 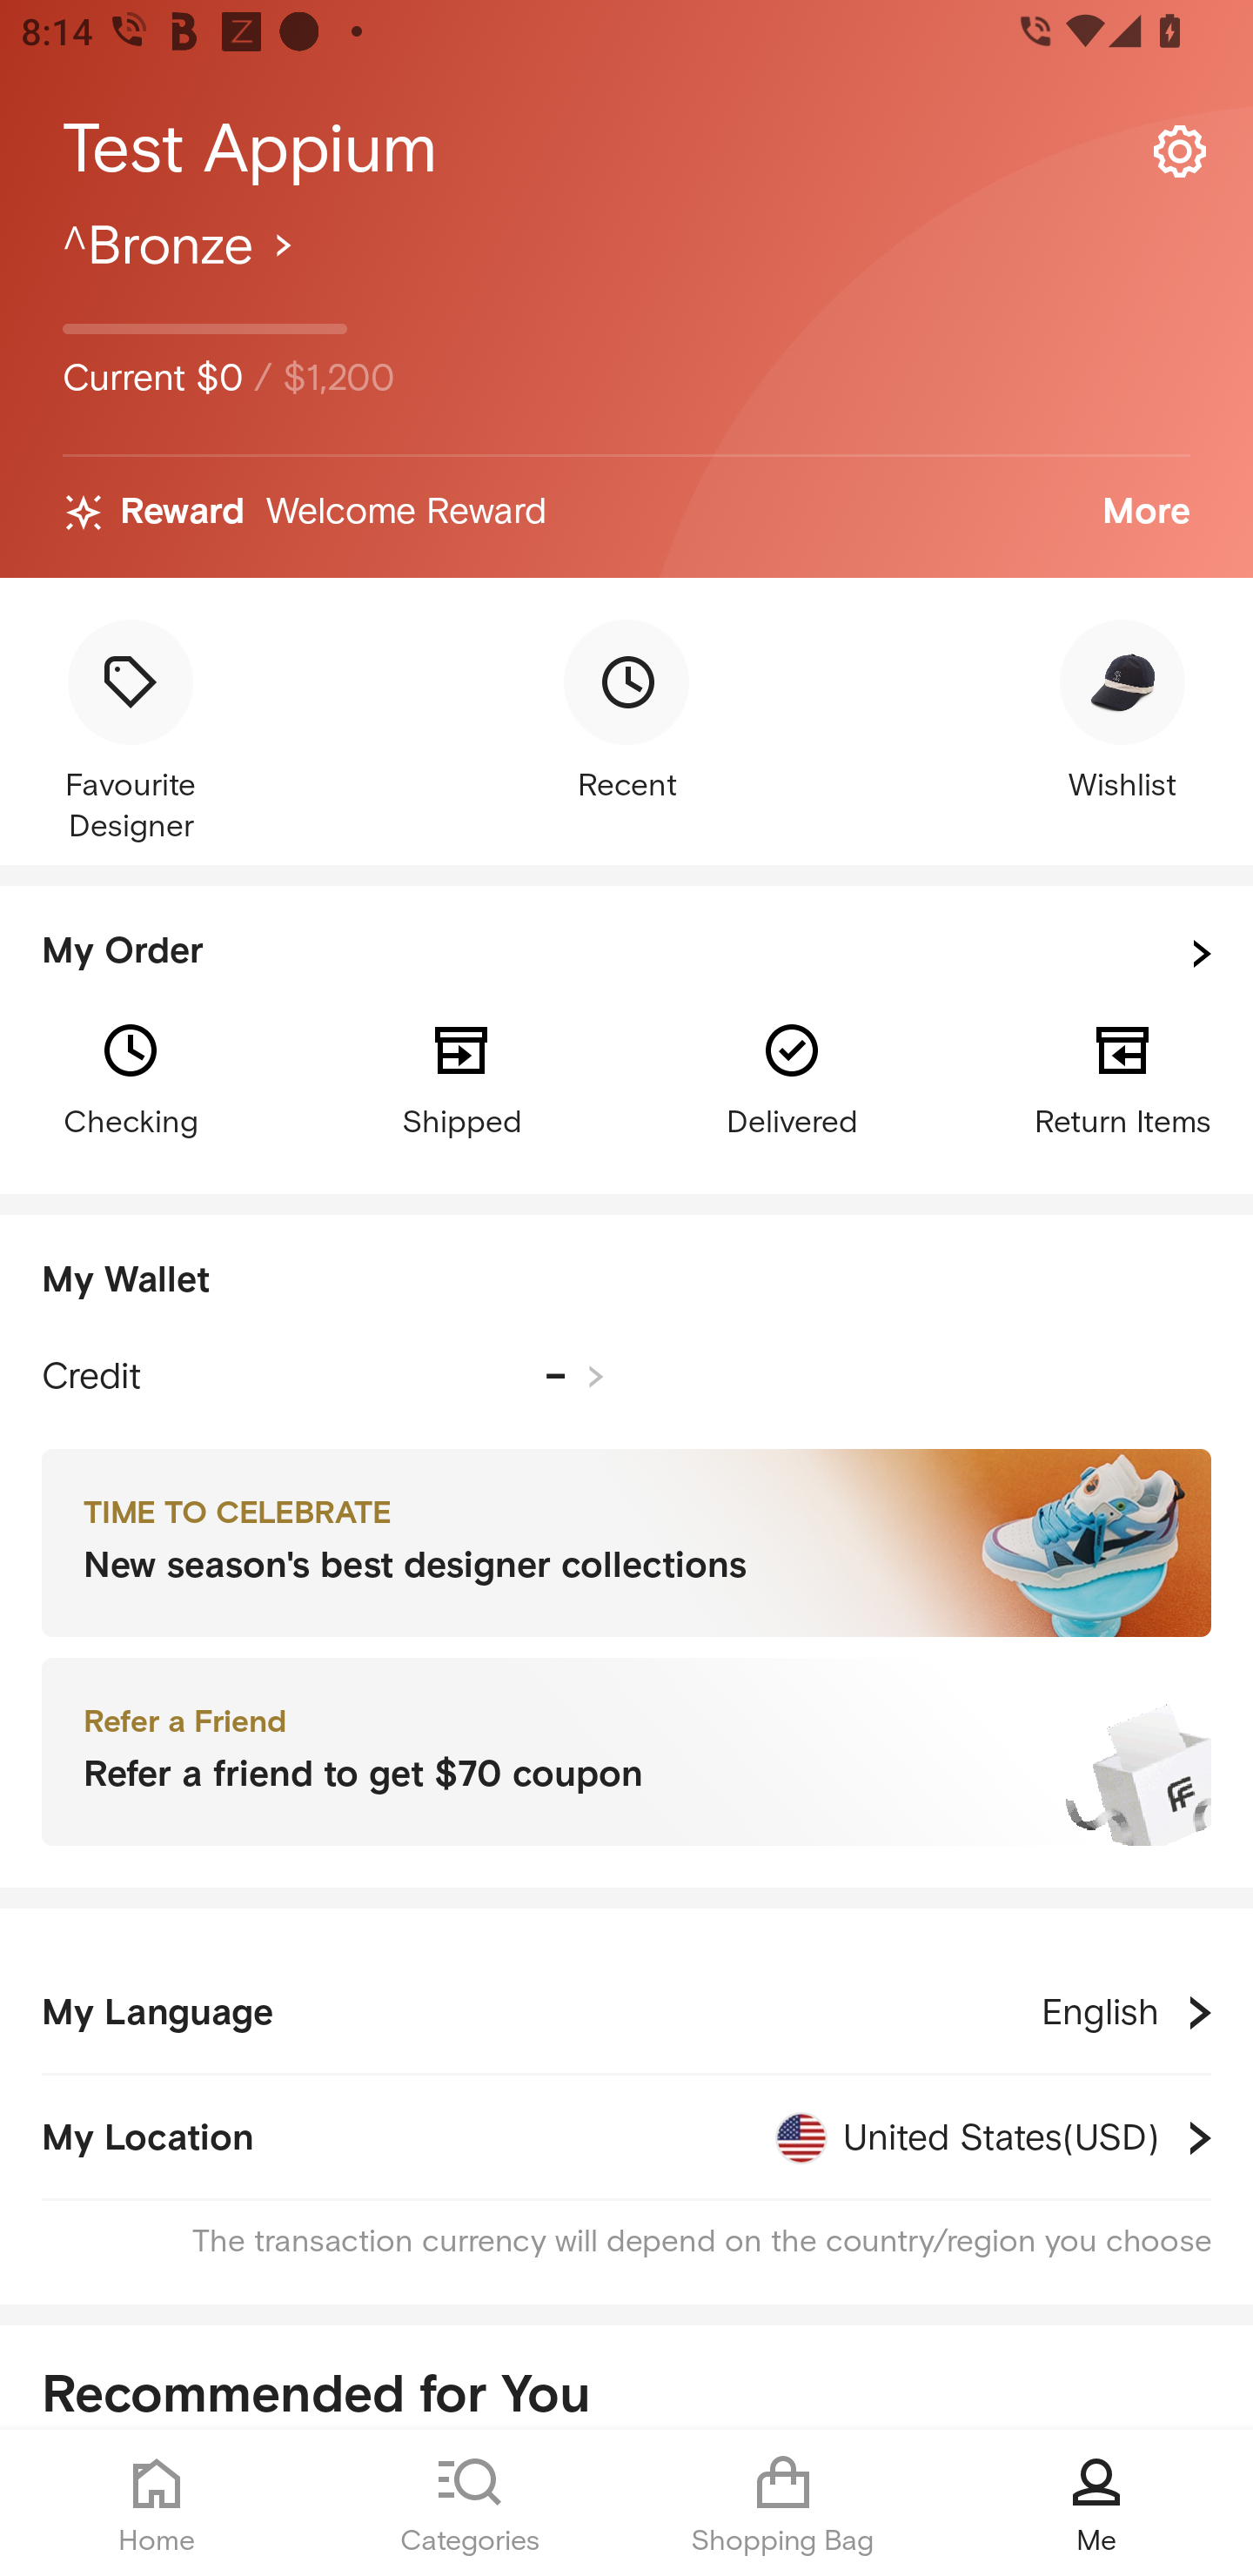 I want to click on Return Items, so click(x=1122, y=1077).